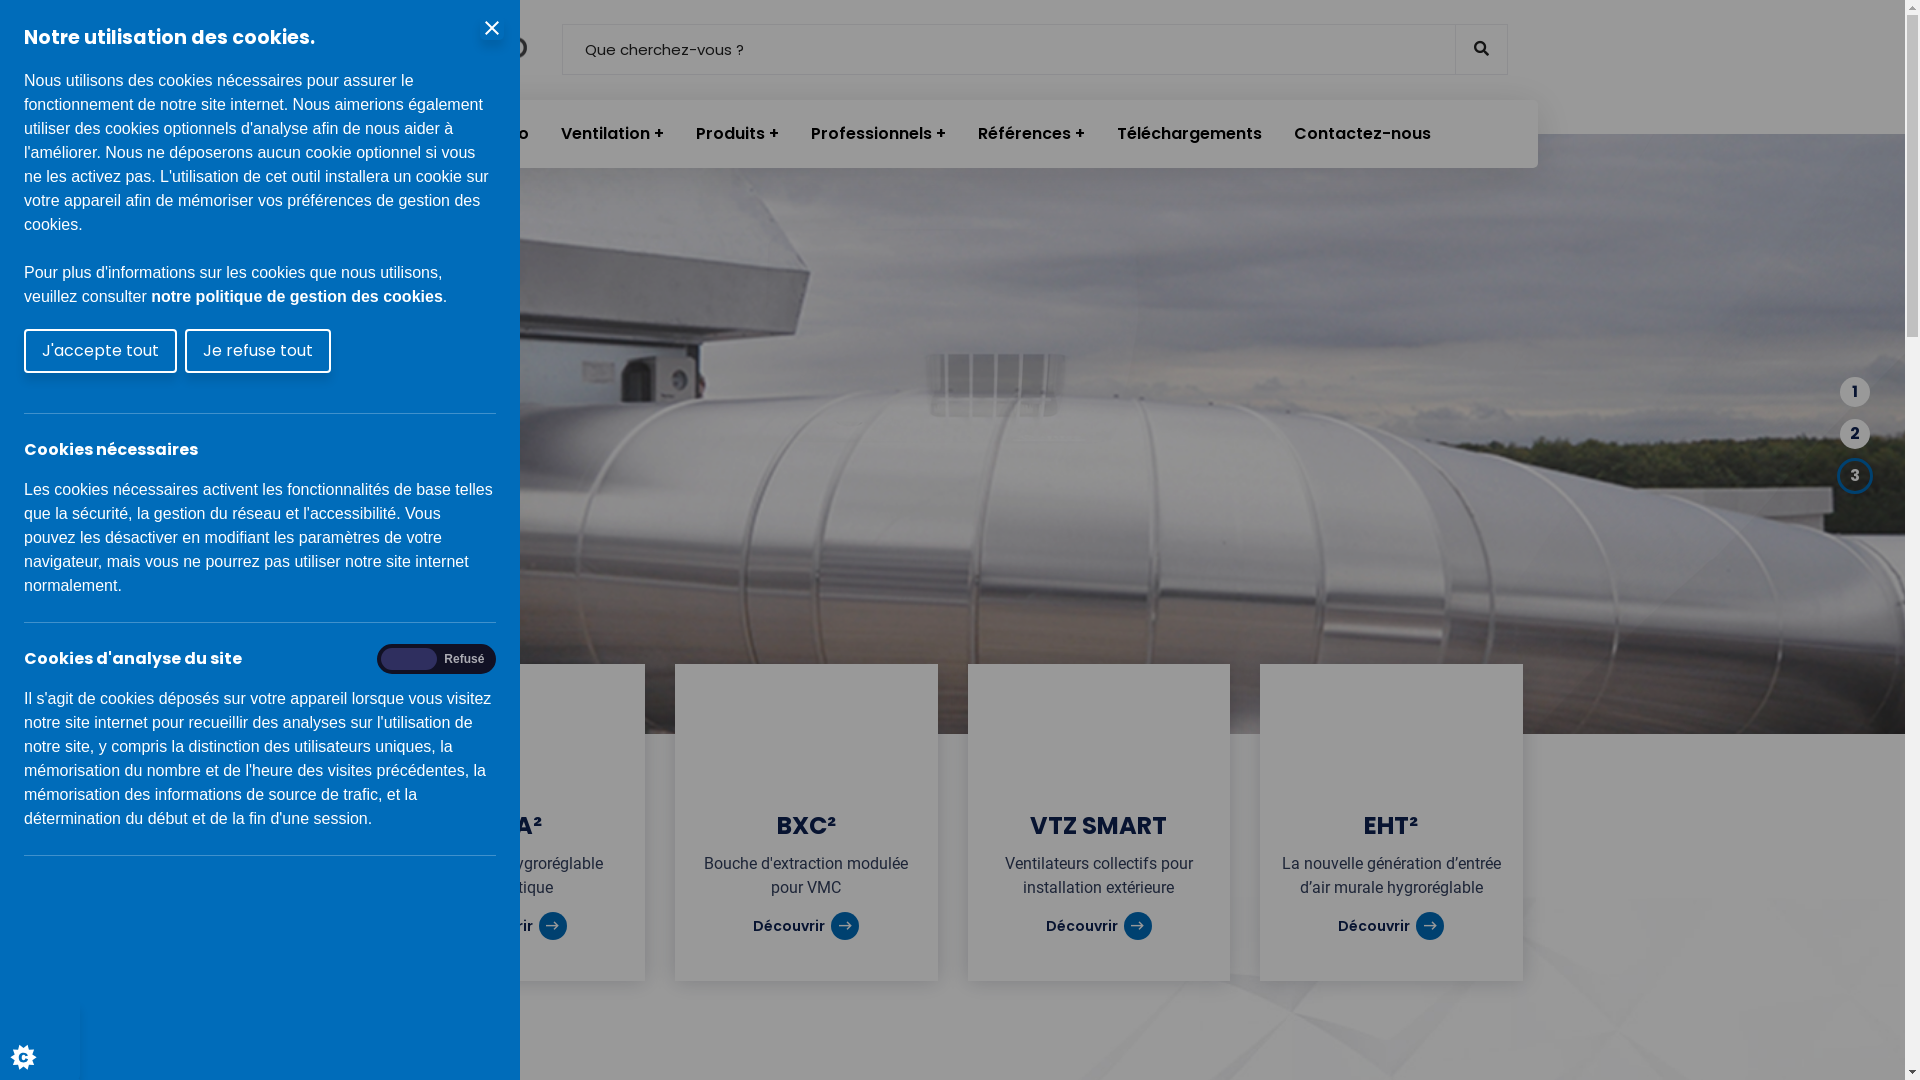  I want to click on Professionnels, so click(878, 134).